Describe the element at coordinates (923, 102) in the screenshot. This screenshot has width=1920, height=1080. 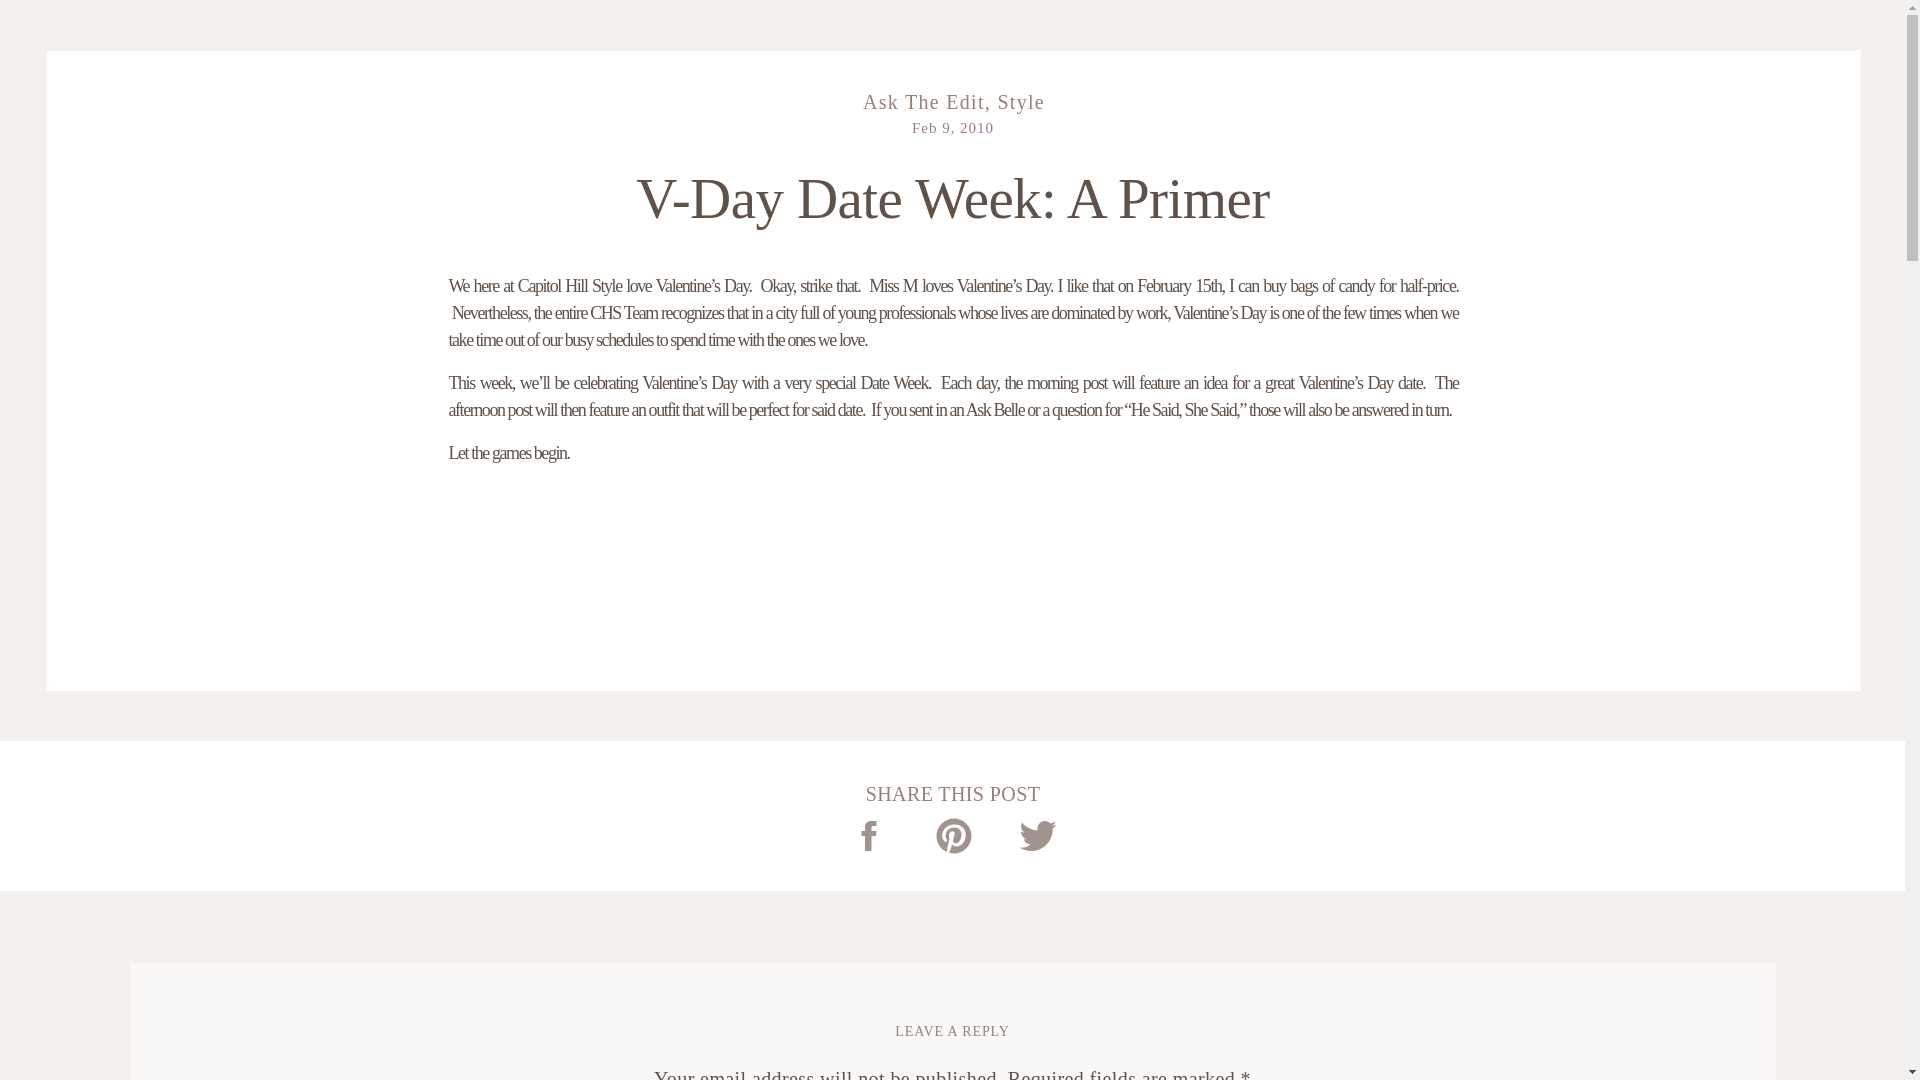
I see `Ask The Edit` at that location.